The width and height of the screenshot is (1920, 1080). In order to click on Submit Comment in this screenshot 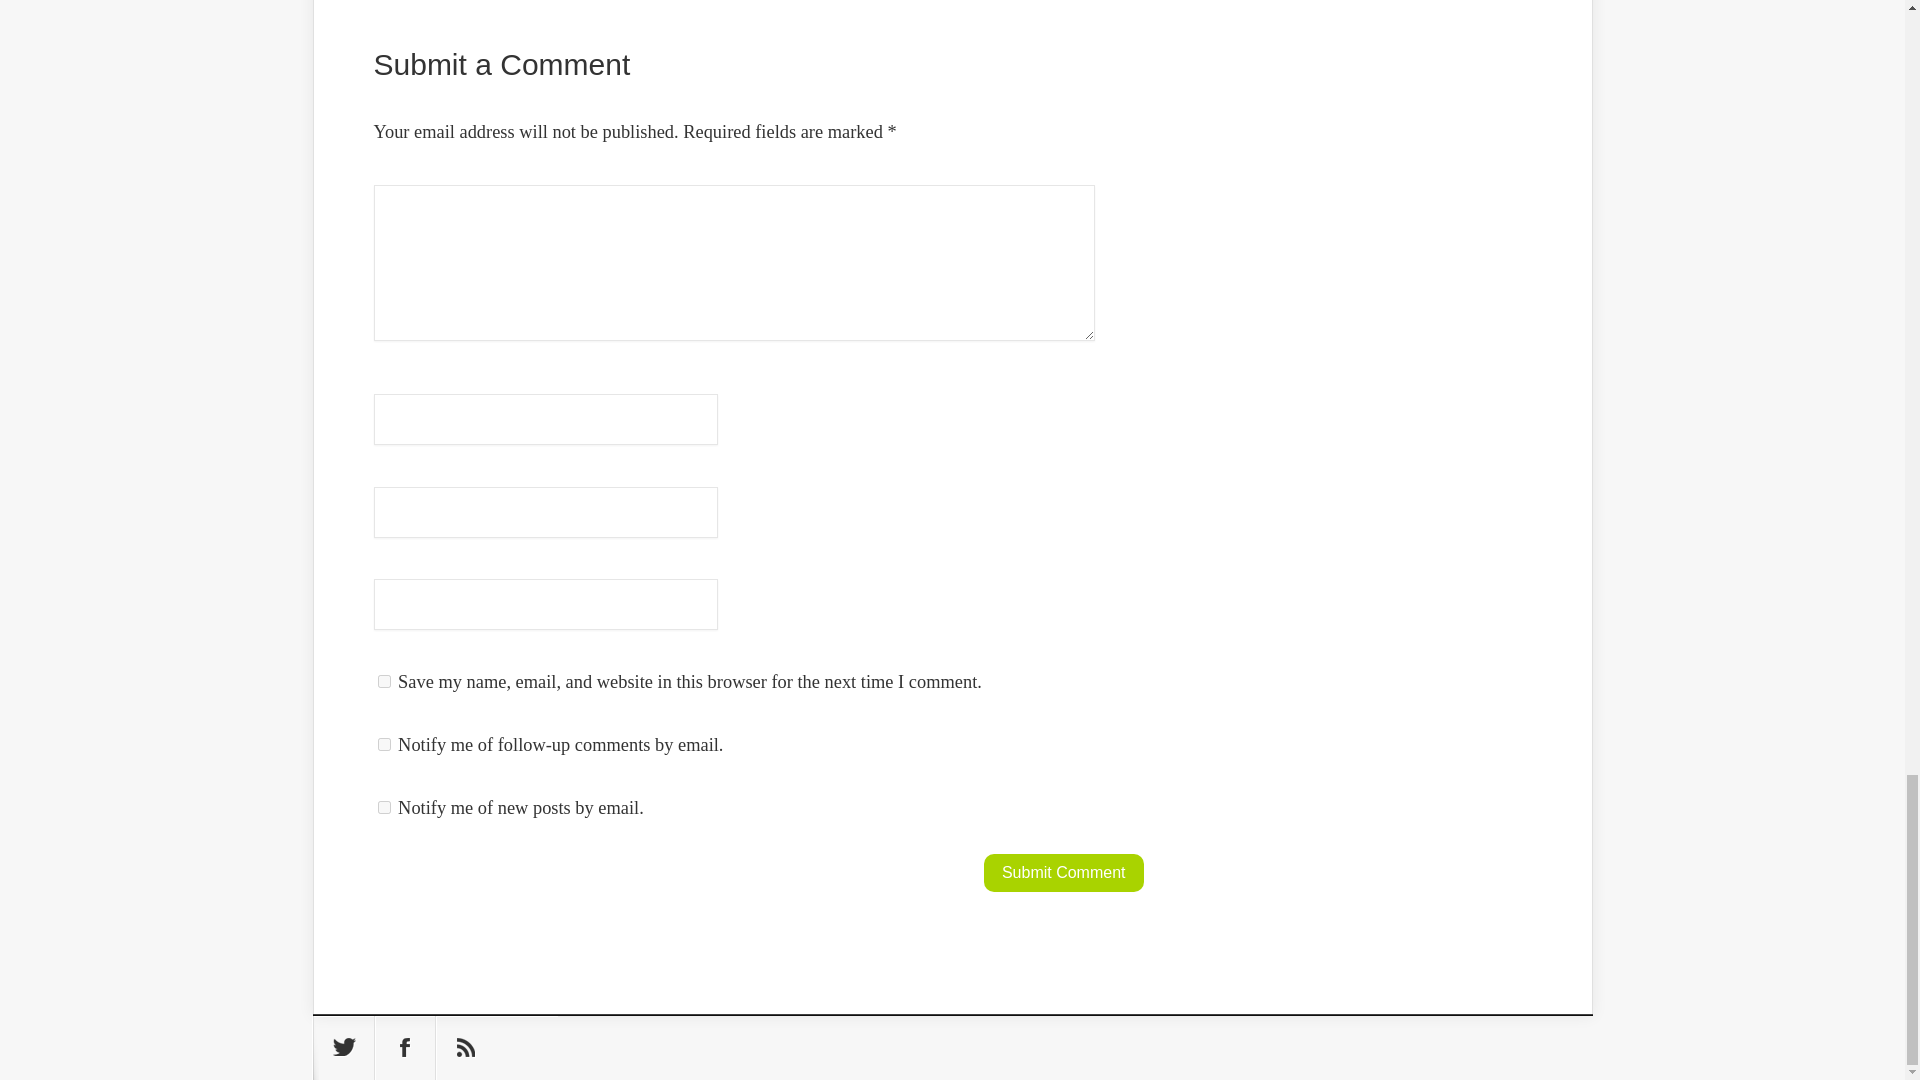, I will do `click(1064, 873)`.